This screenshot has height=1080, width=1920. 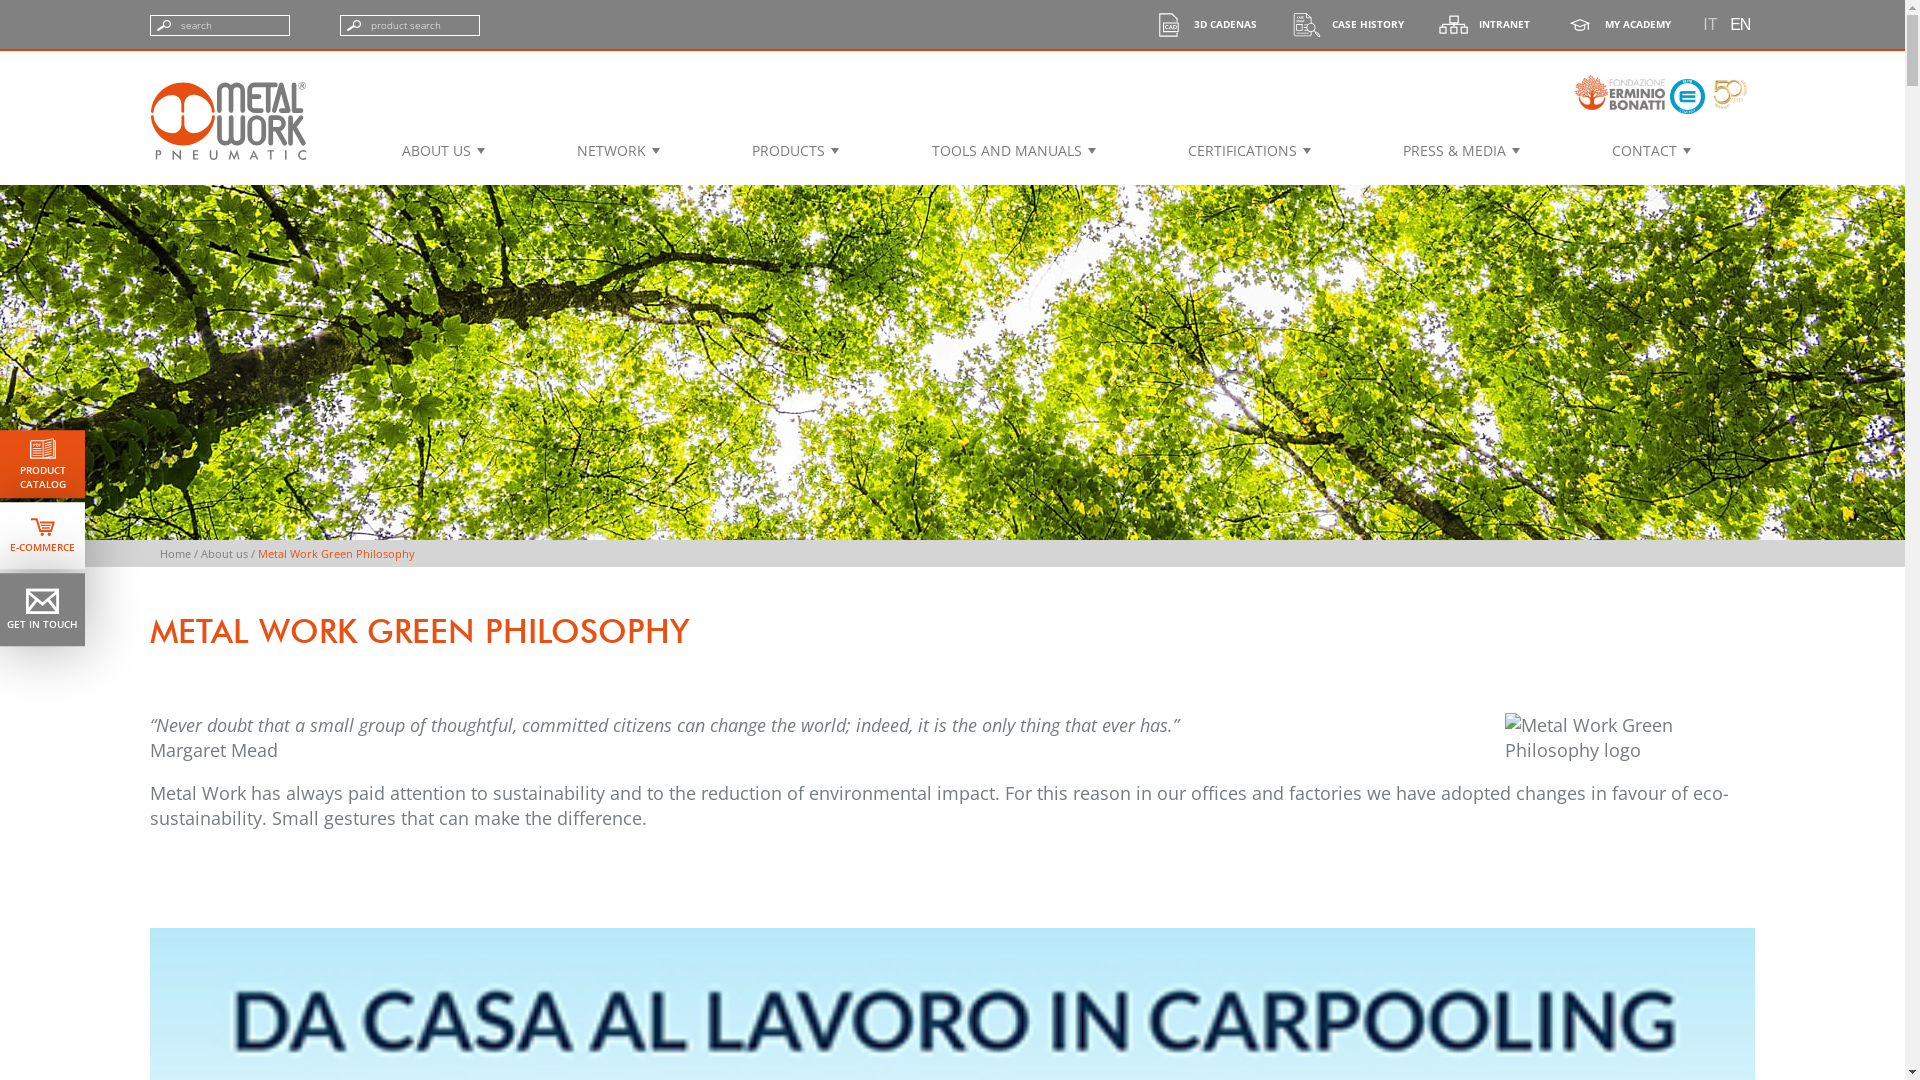 I want to click on PRODUCTS, so click(x=794, y=150).